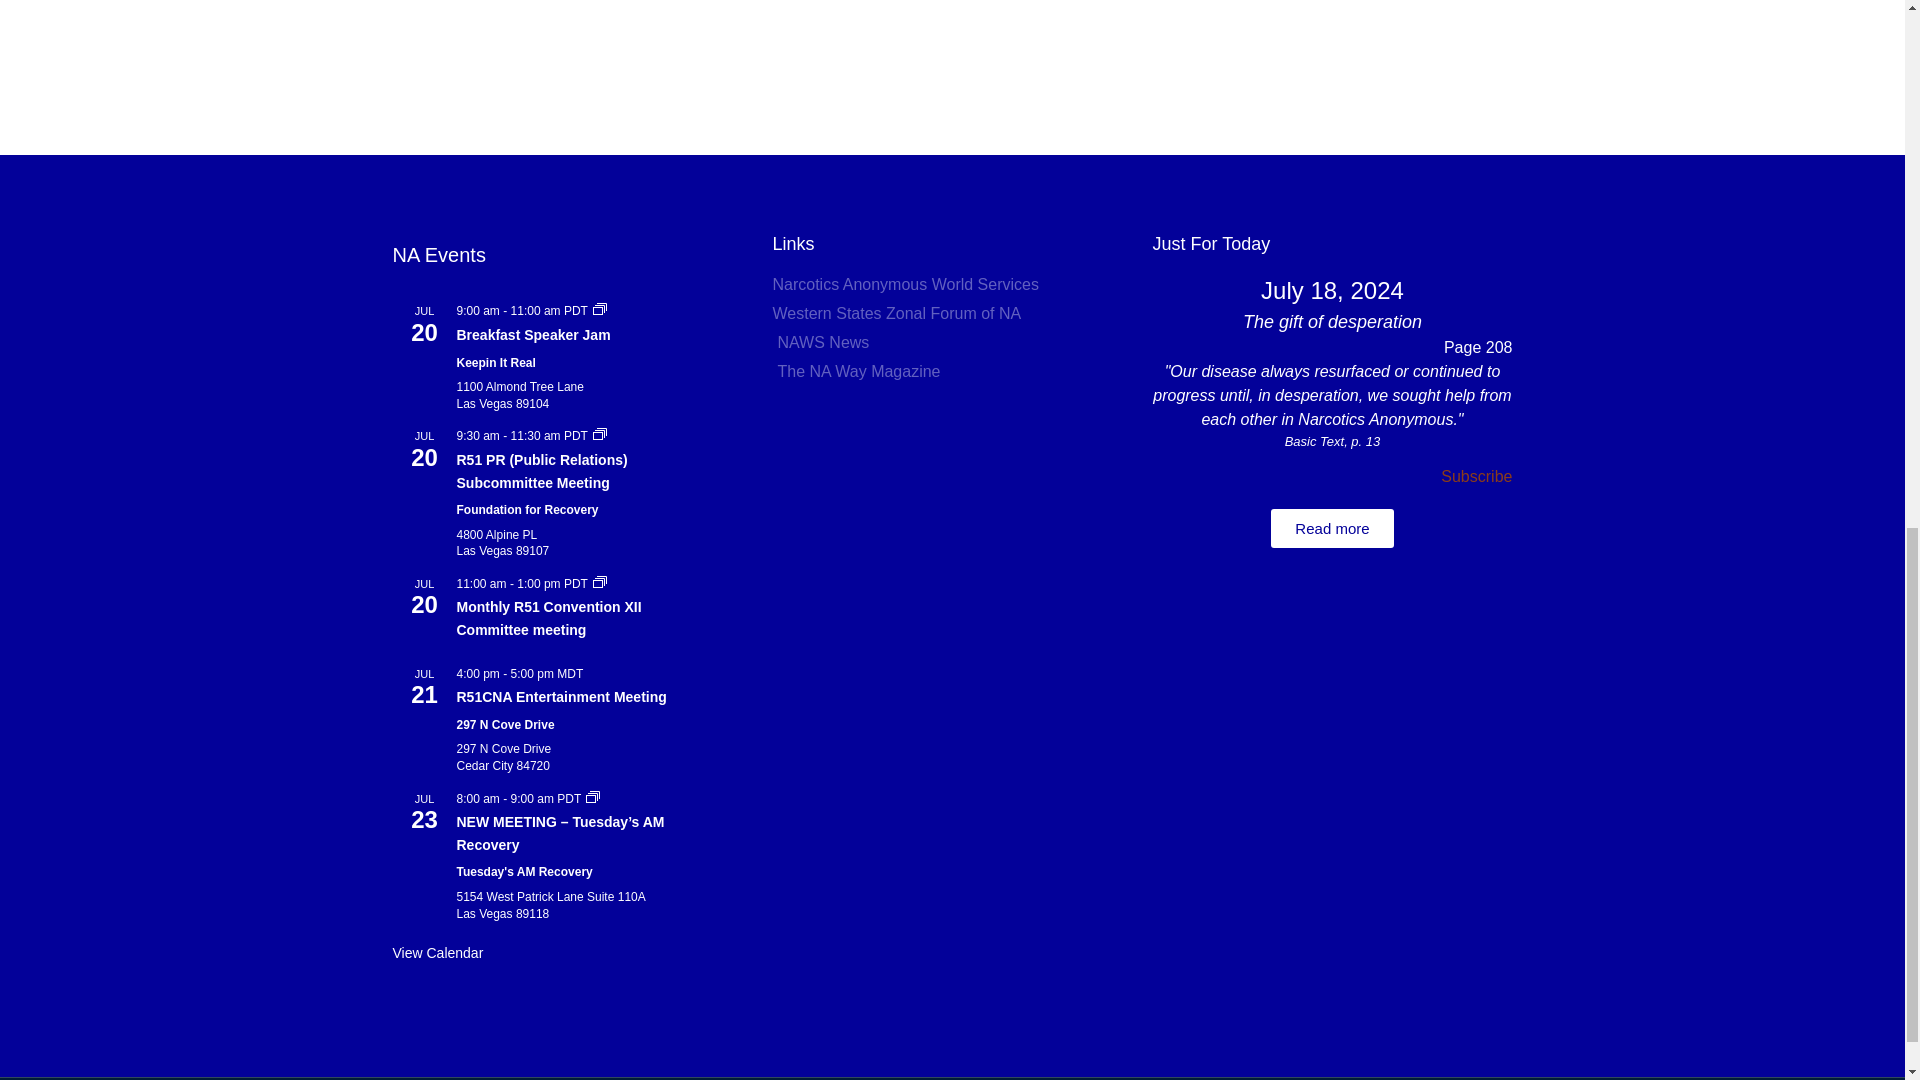  Describe the element at coordinates (600, 435) in the screenshot. I see `Event Series` at that location.